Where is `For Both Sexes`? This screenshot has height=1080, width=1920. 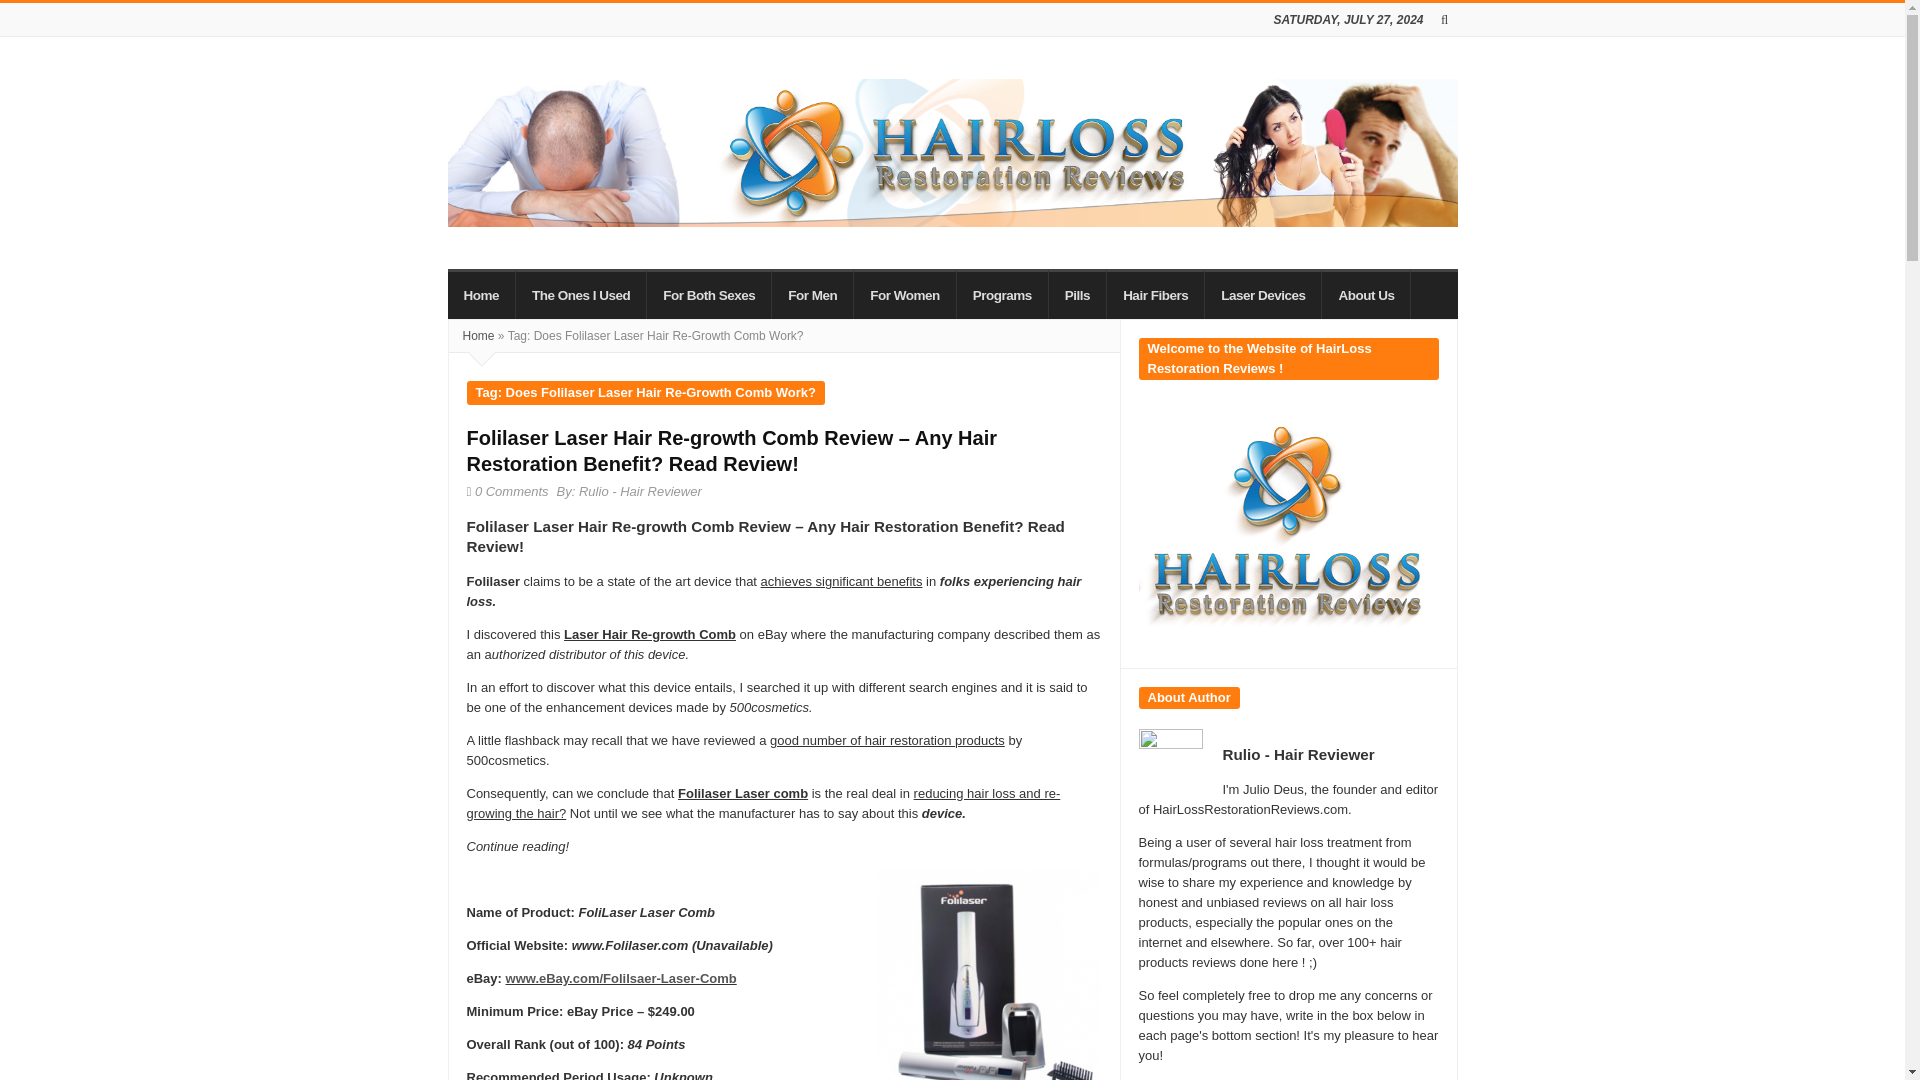 For Both Sexes is located at coordinates (709, 293).